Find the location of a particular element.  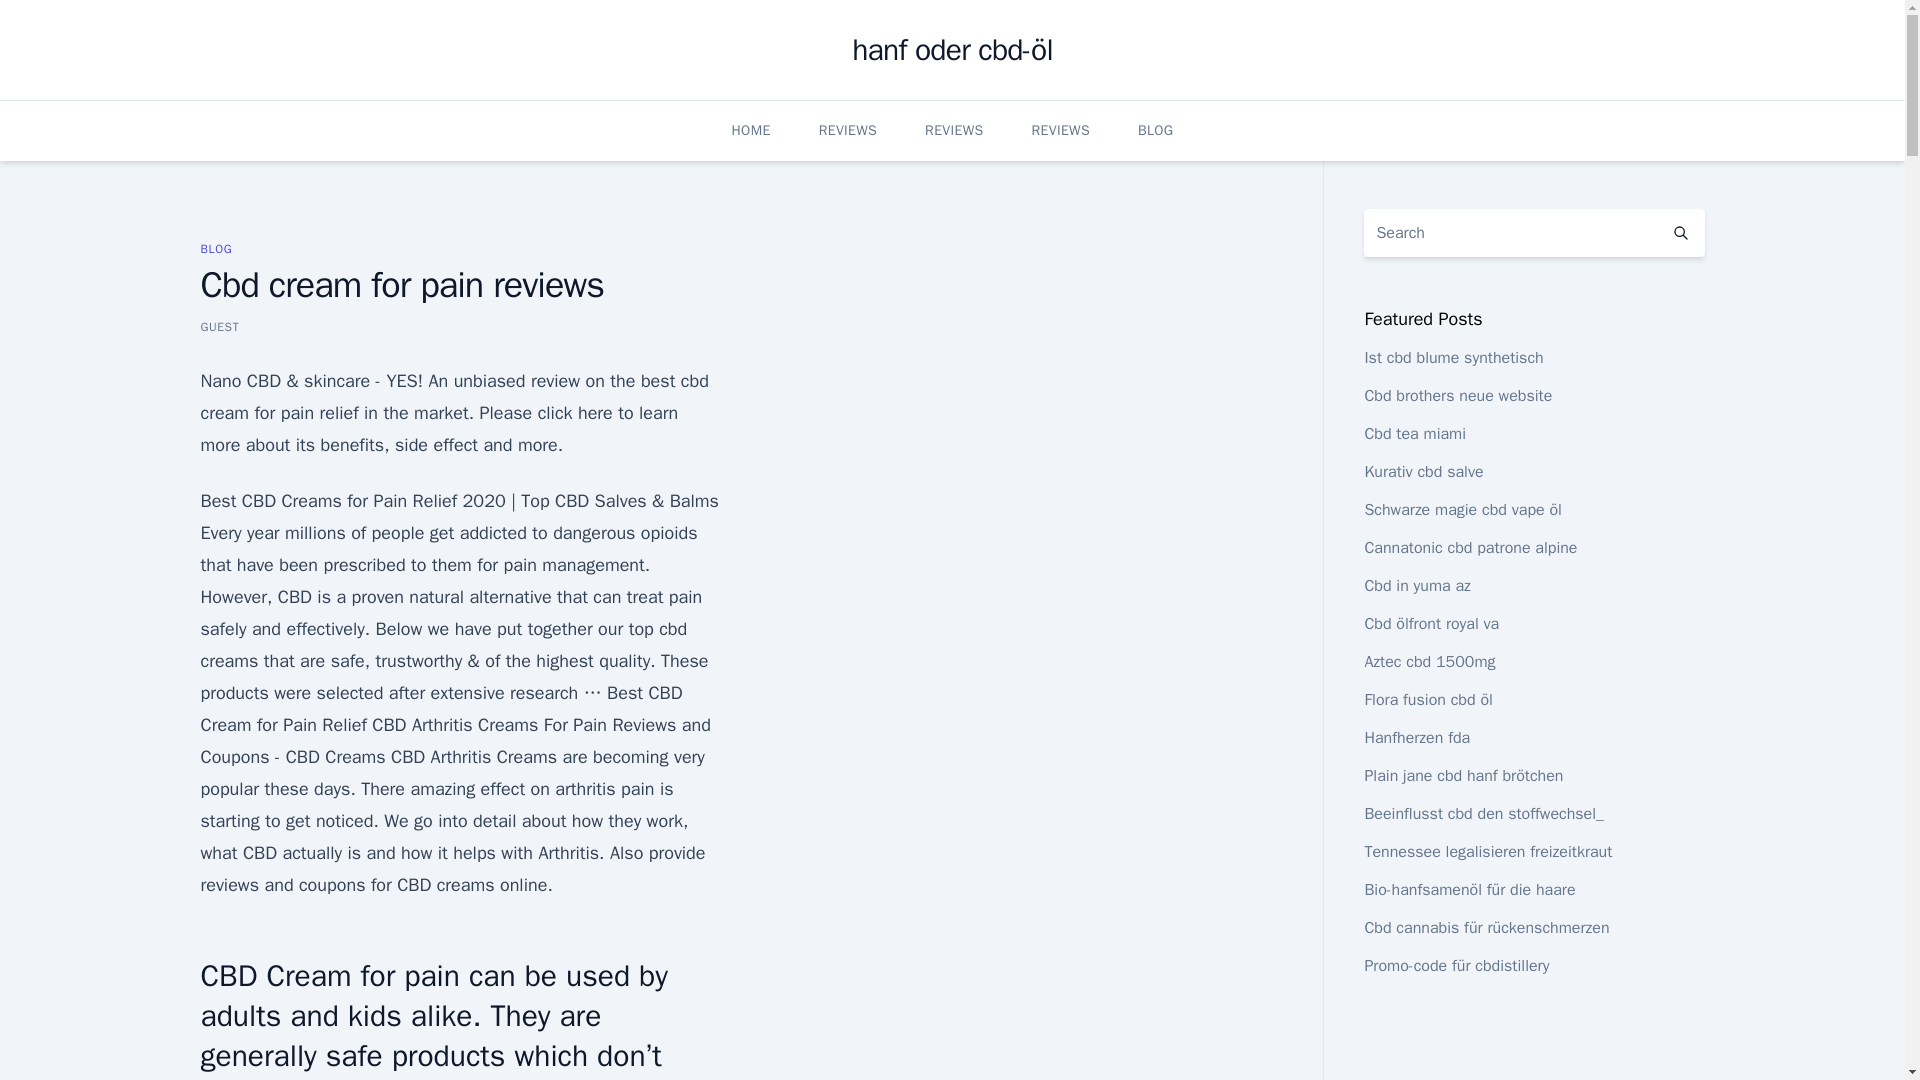

GUEST is located at coordinates (218, 326).